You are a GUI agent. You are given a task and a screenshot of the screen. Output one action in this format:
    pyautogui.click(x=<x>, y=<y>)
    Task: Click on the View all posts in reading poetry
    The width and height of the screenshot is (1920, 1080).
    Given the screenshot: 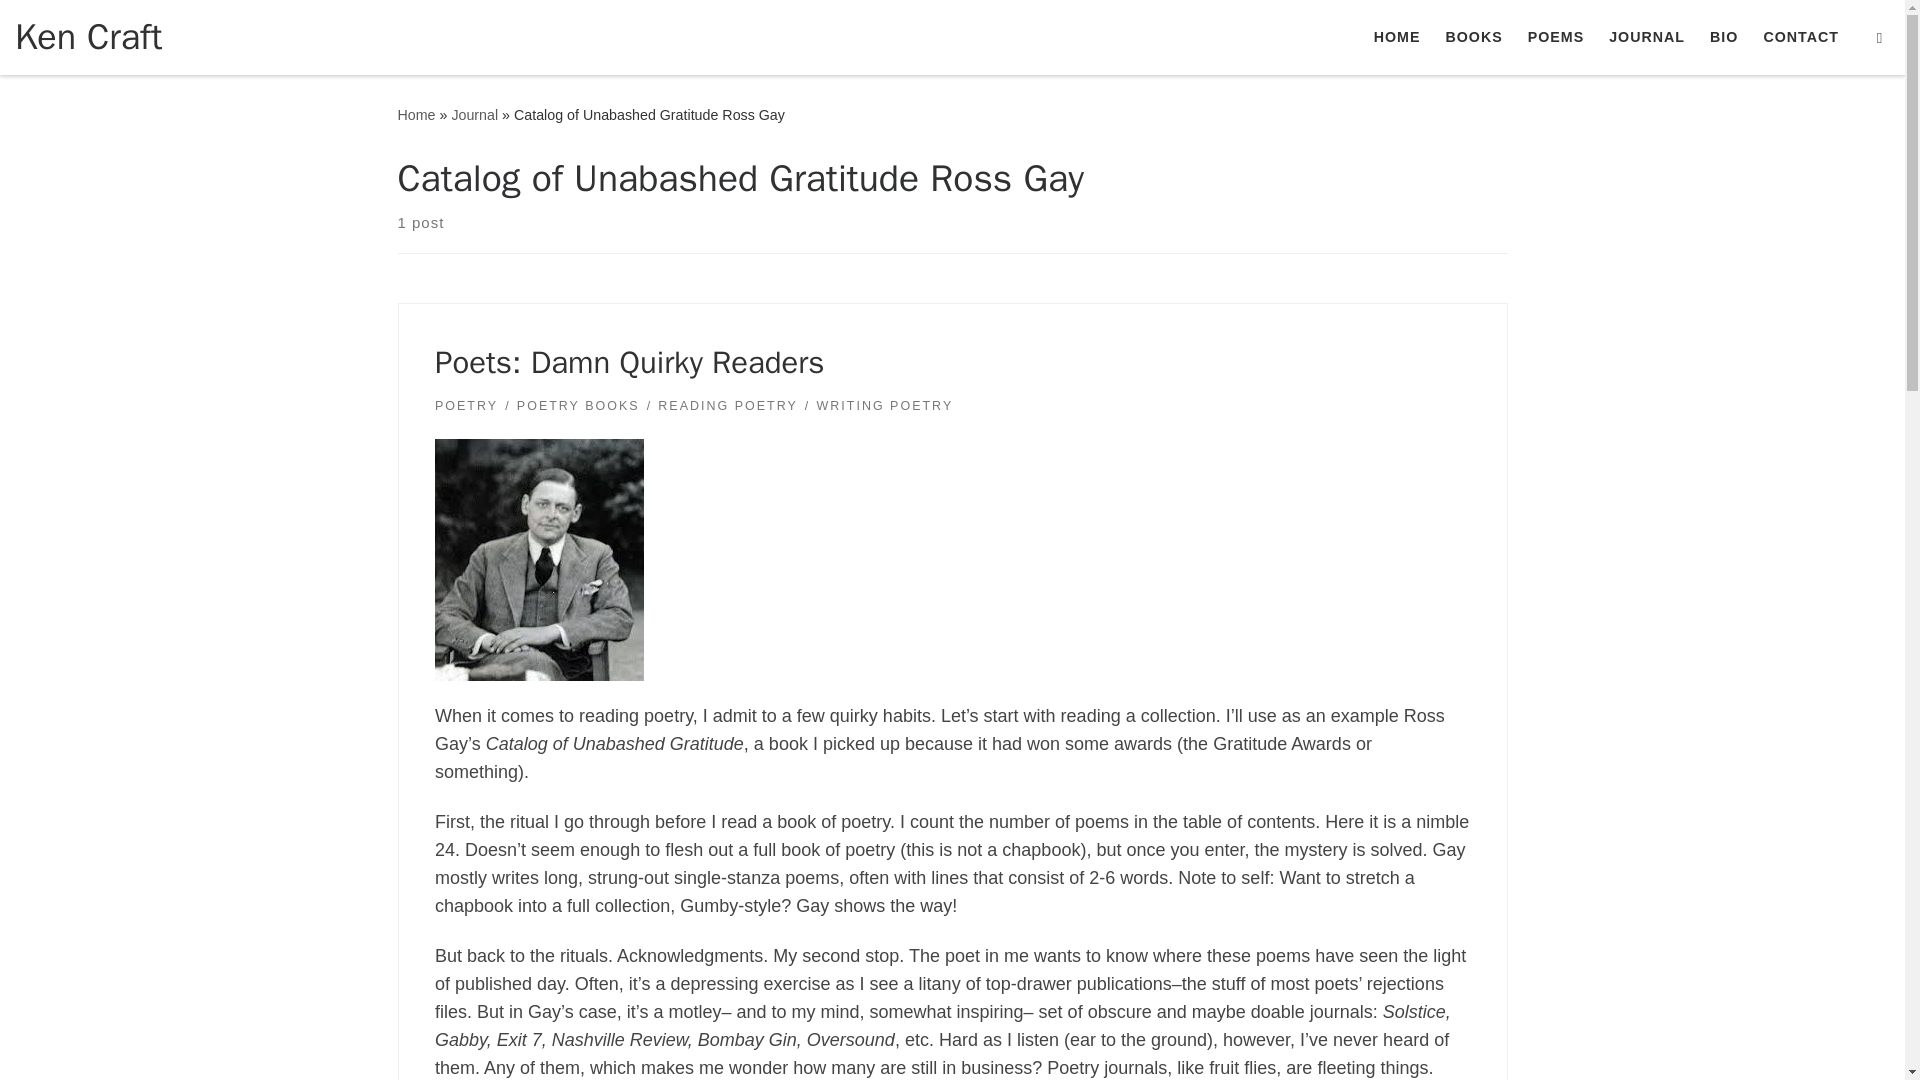 What is the action you would take?
    pyautogui.click(x=727, y=406)
    